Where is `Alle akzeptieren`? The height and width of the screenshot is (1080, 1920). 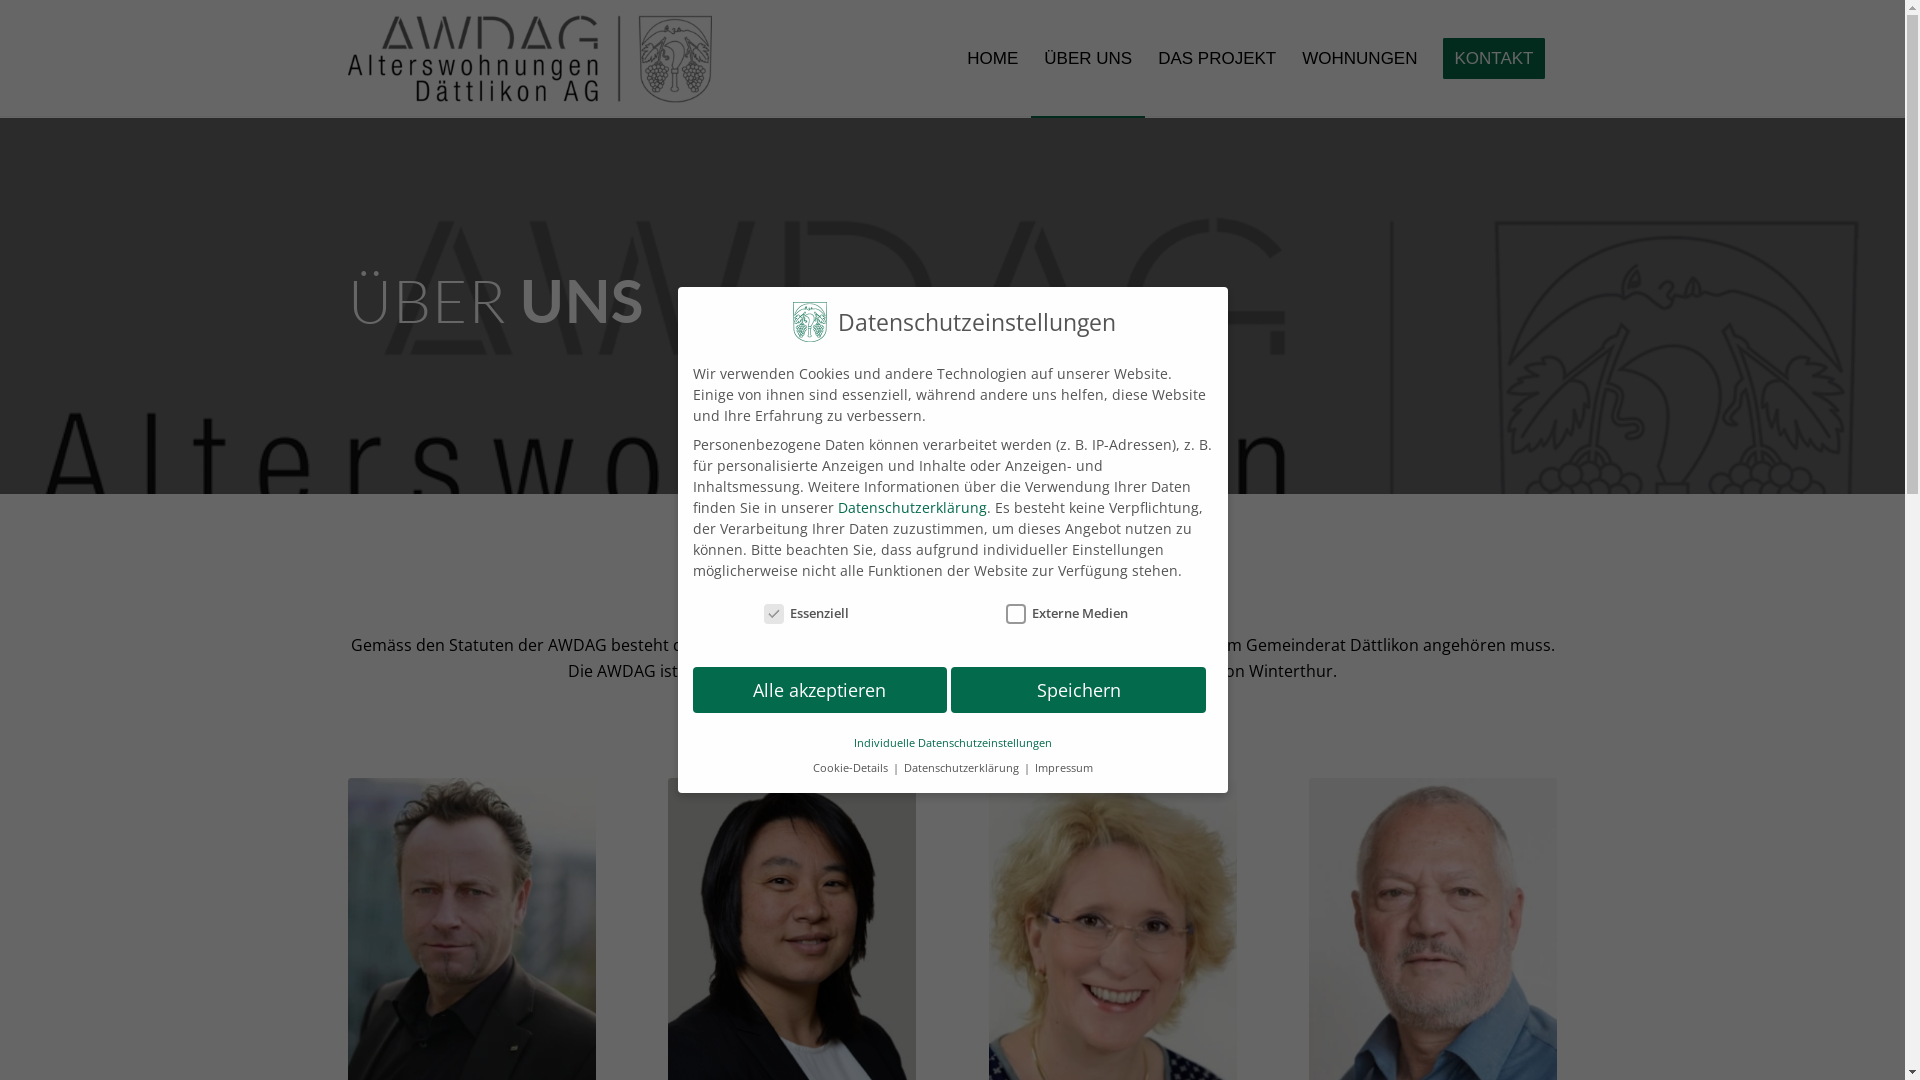 Alle akzeptieren is located at coordinates (820, 690).